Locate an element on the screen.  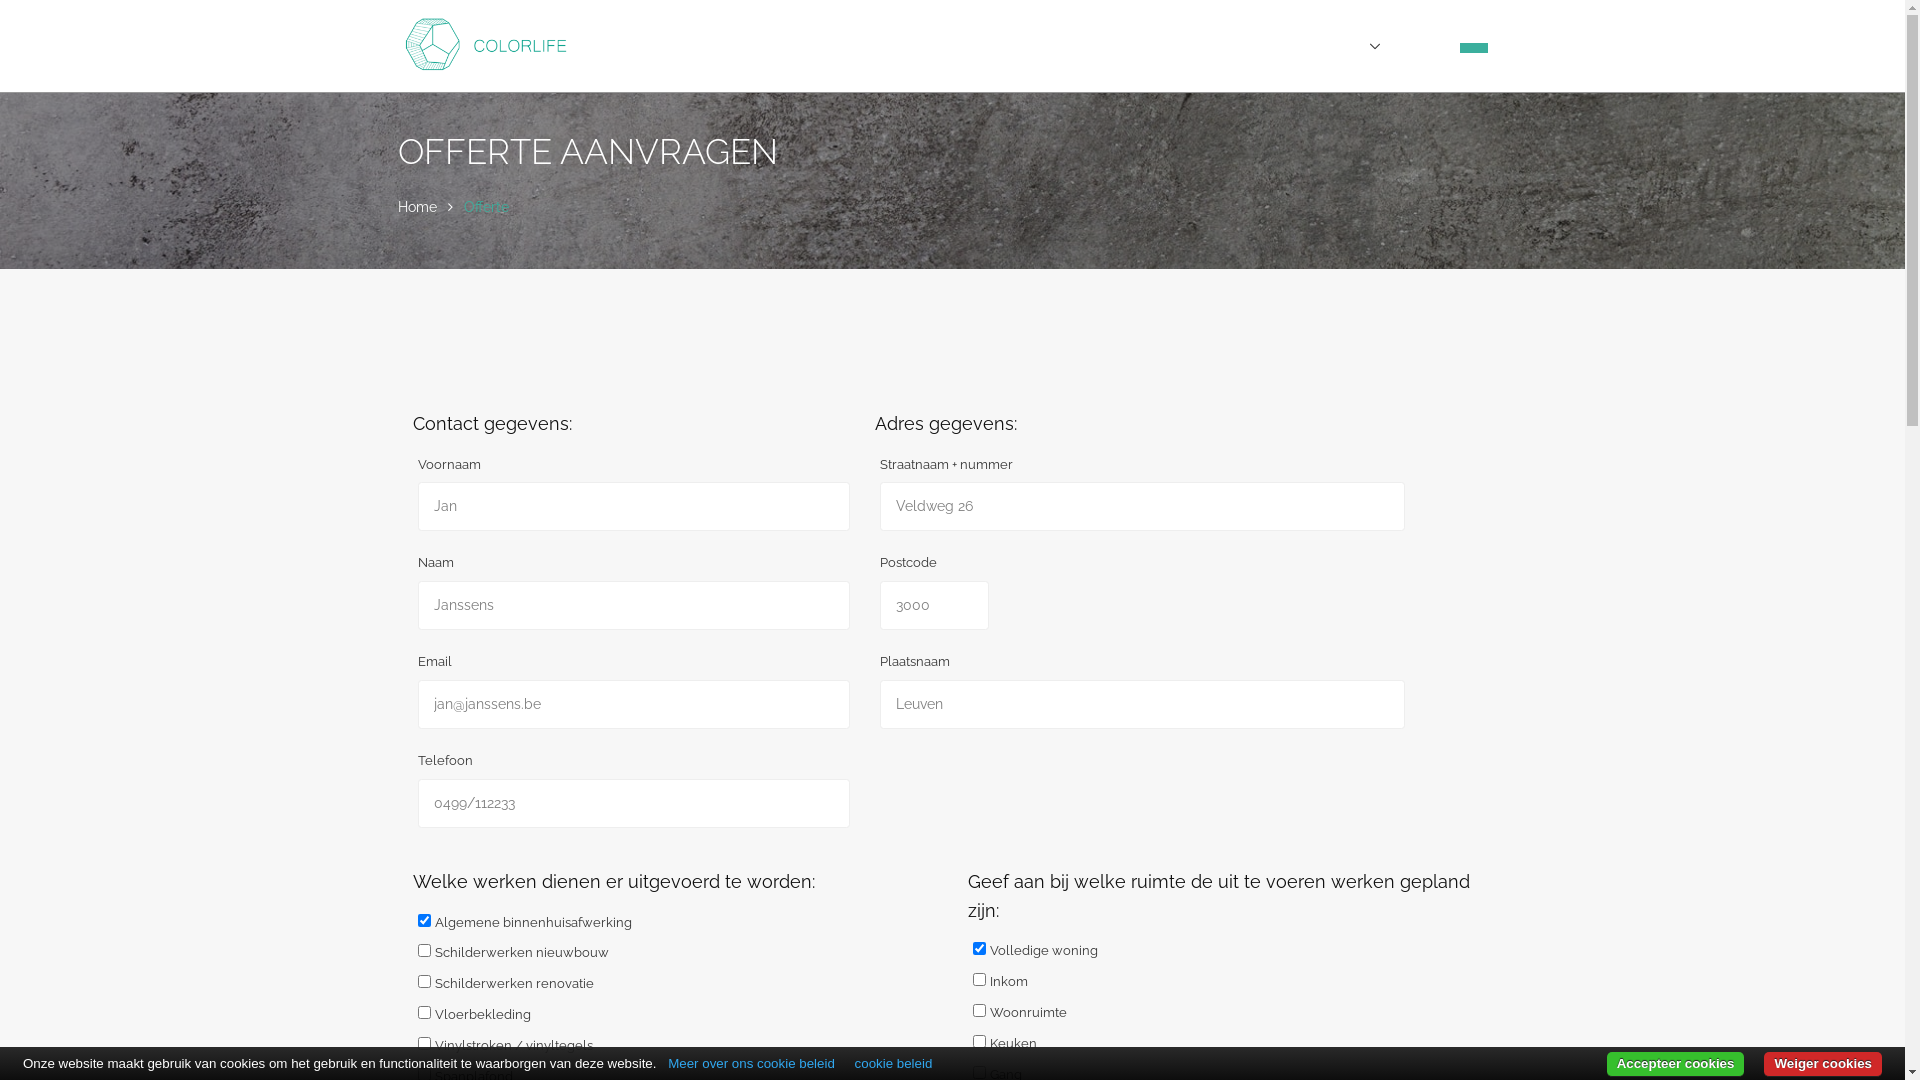
Accepteer cookies is located at coordinates (1676, 1064).